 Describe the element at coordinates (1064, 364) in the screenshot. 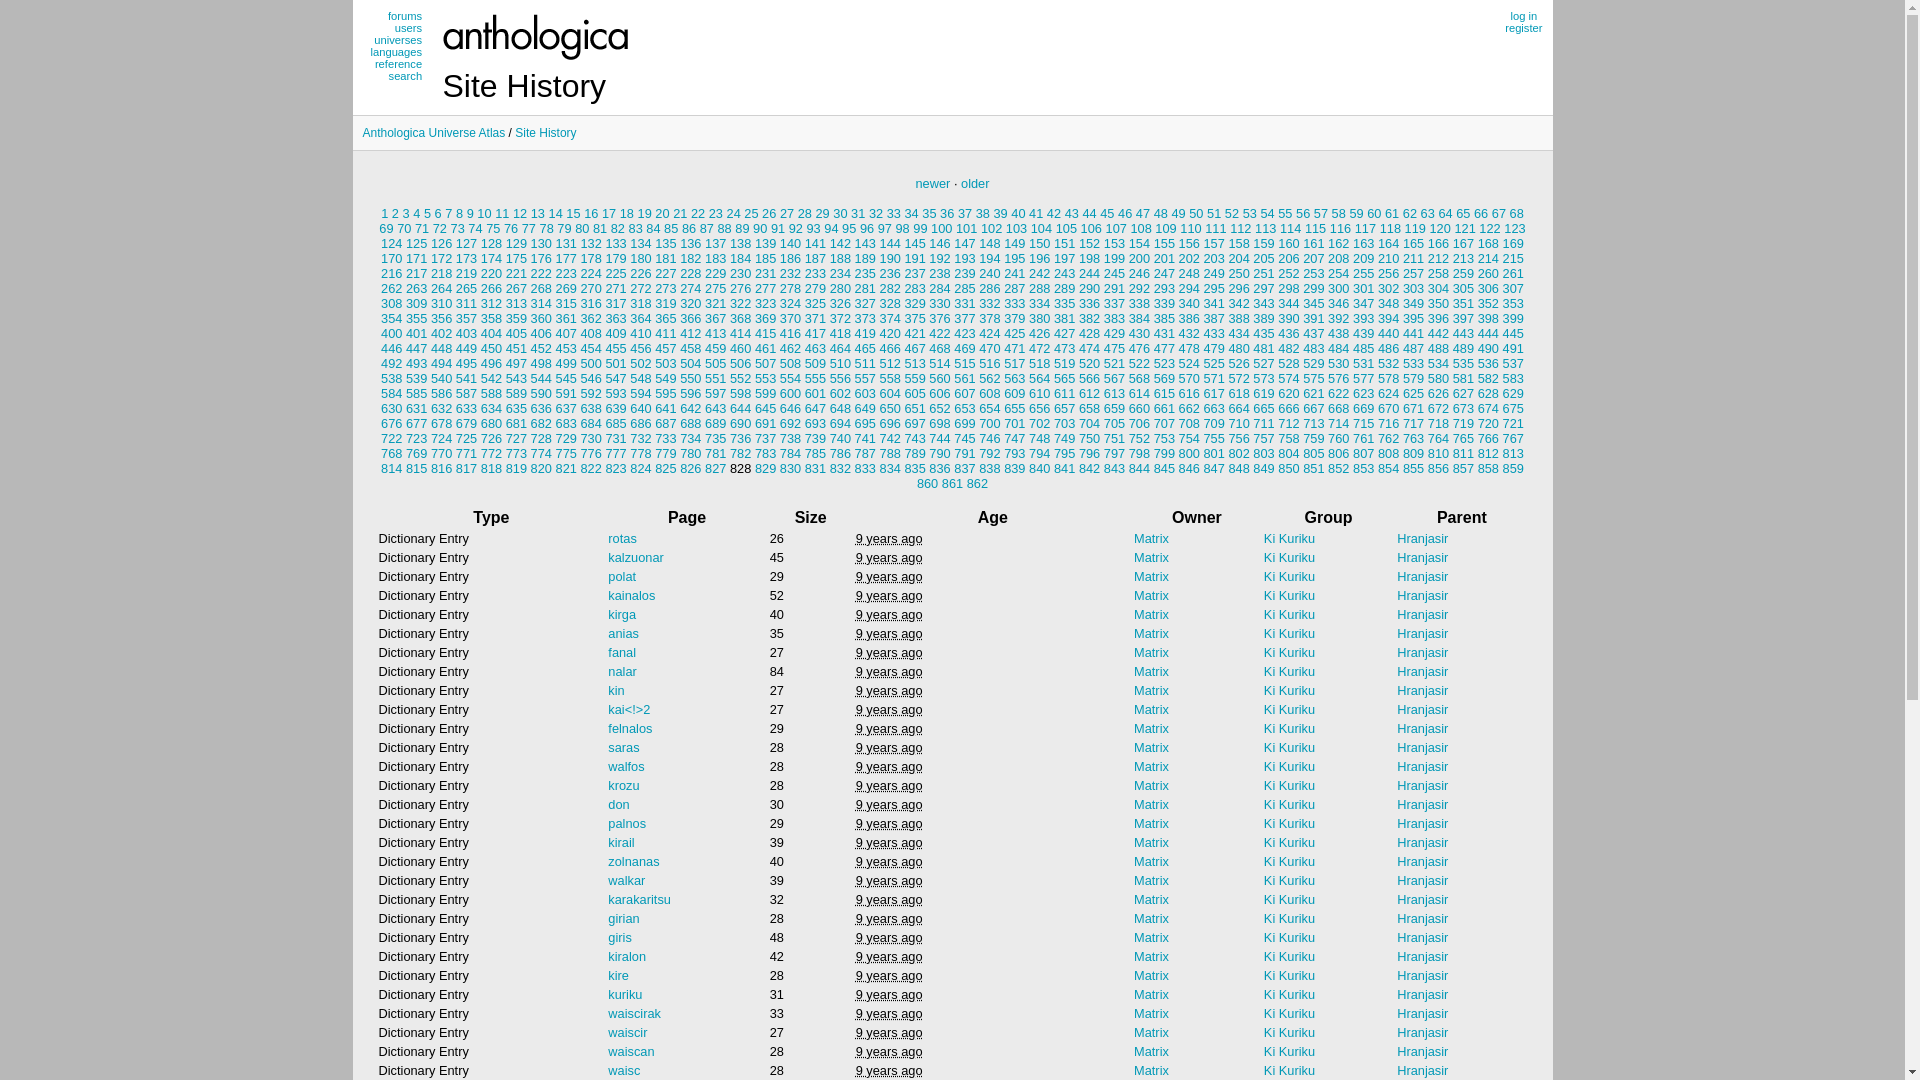

I see `519` at that location.